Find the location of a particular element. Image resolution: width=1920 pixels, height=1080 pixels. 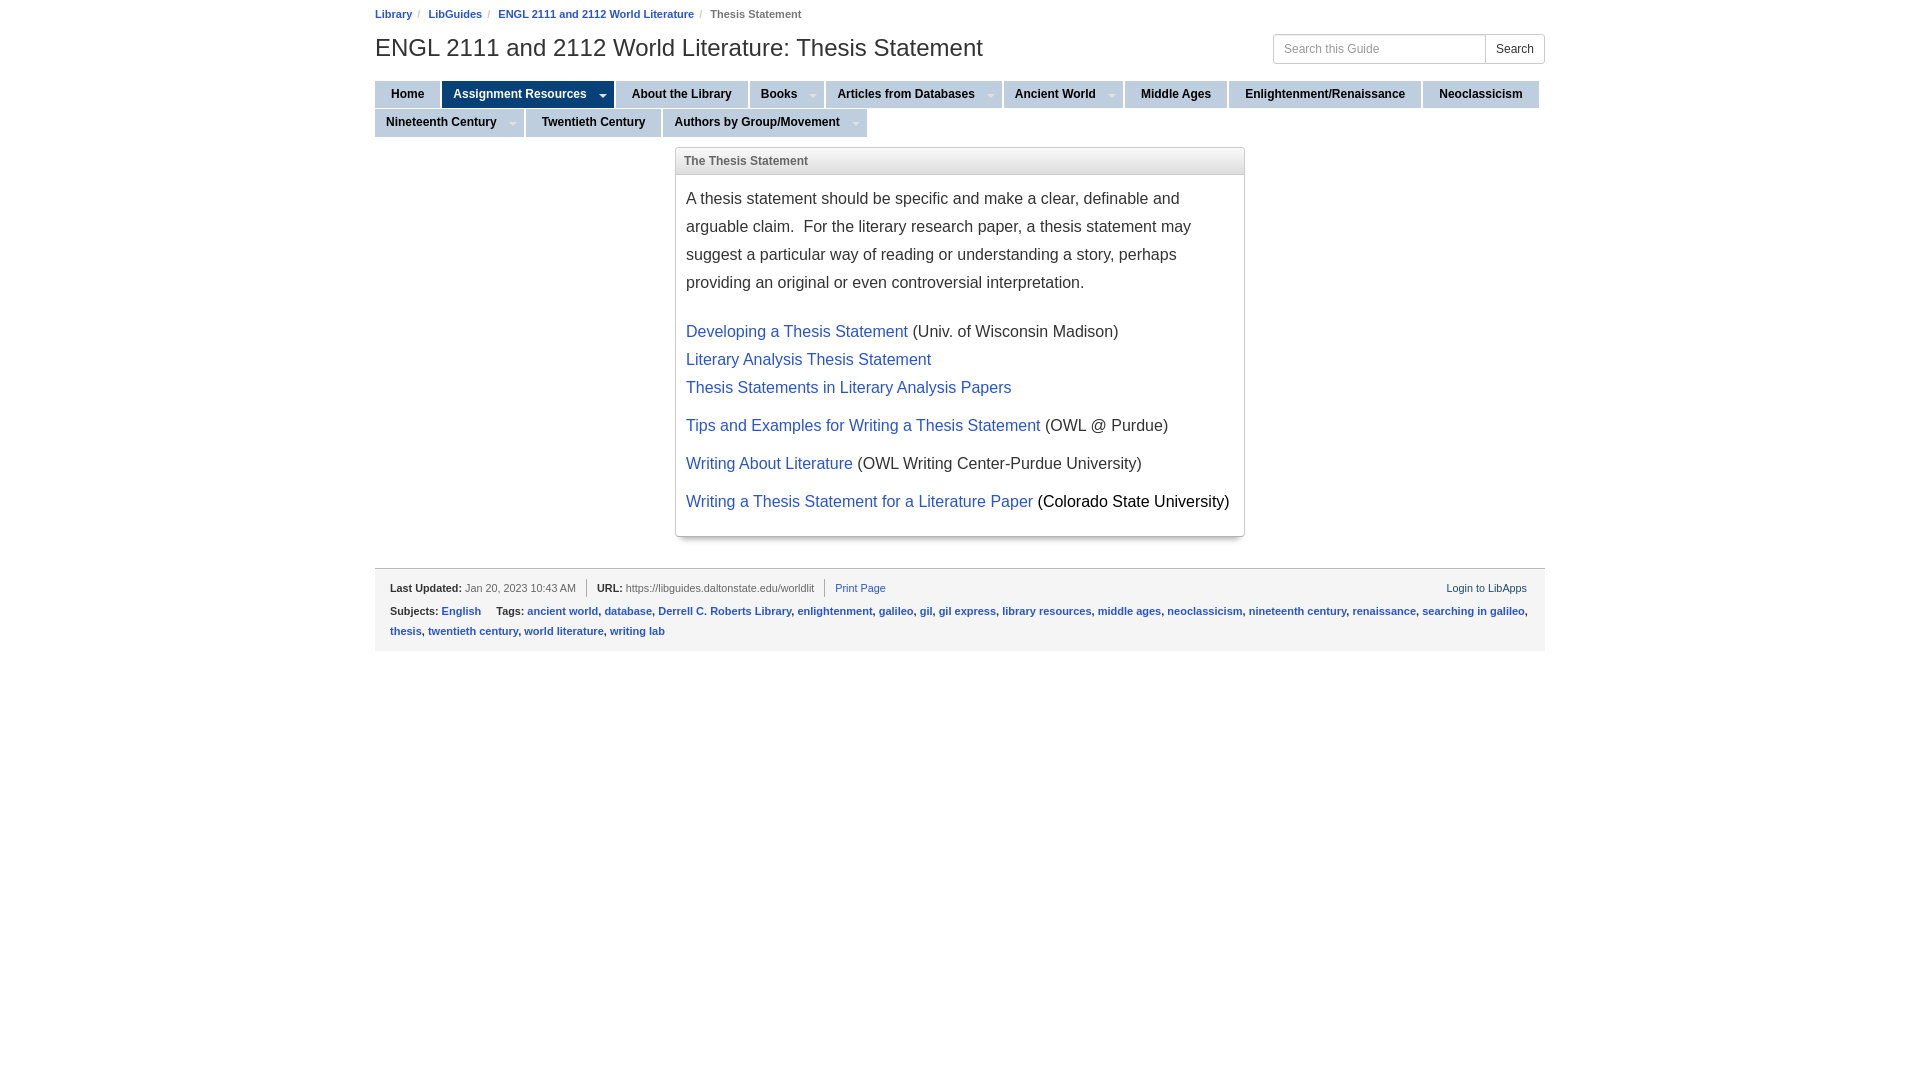

Thesis Statements in Literary Analysis Papers is located at coordinates (848, 388).